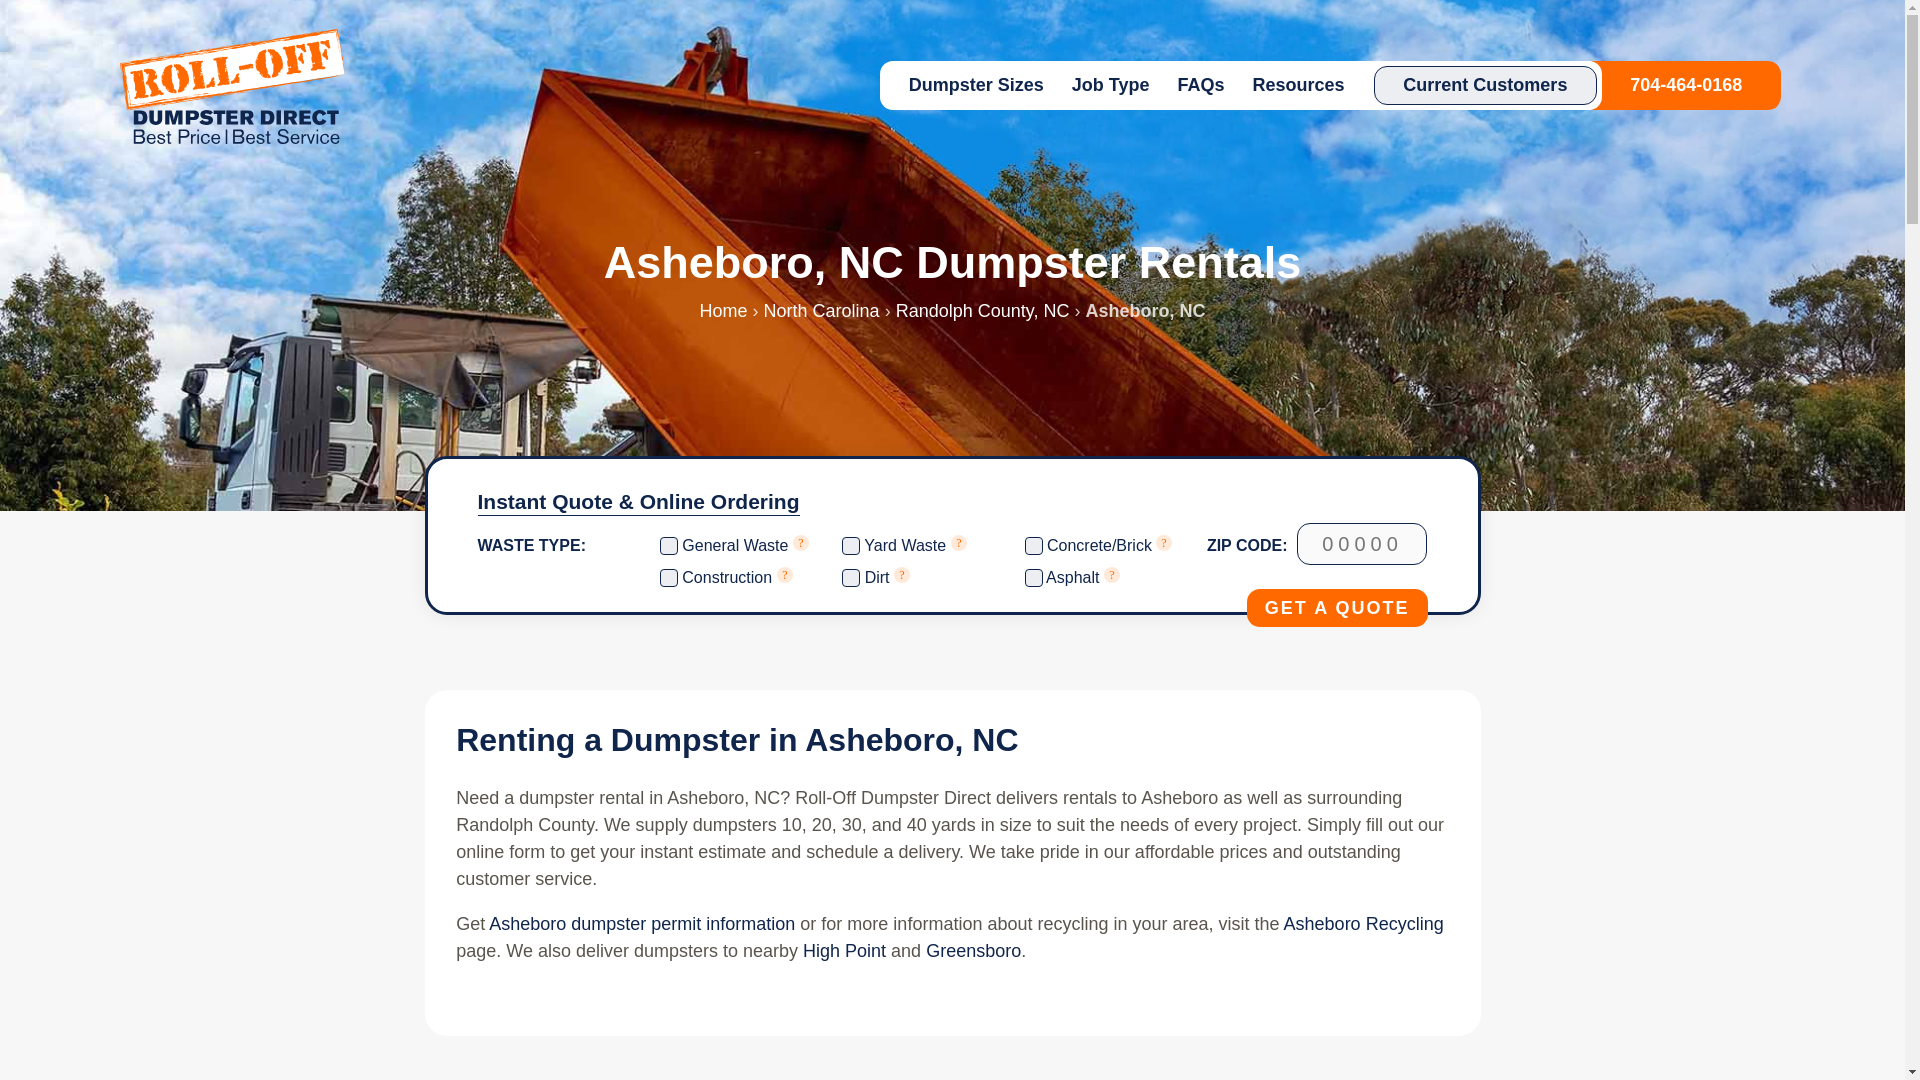  Describe the element at coordinates (1337, 608) in the screenshot. I see `Get a Quote` at that location.